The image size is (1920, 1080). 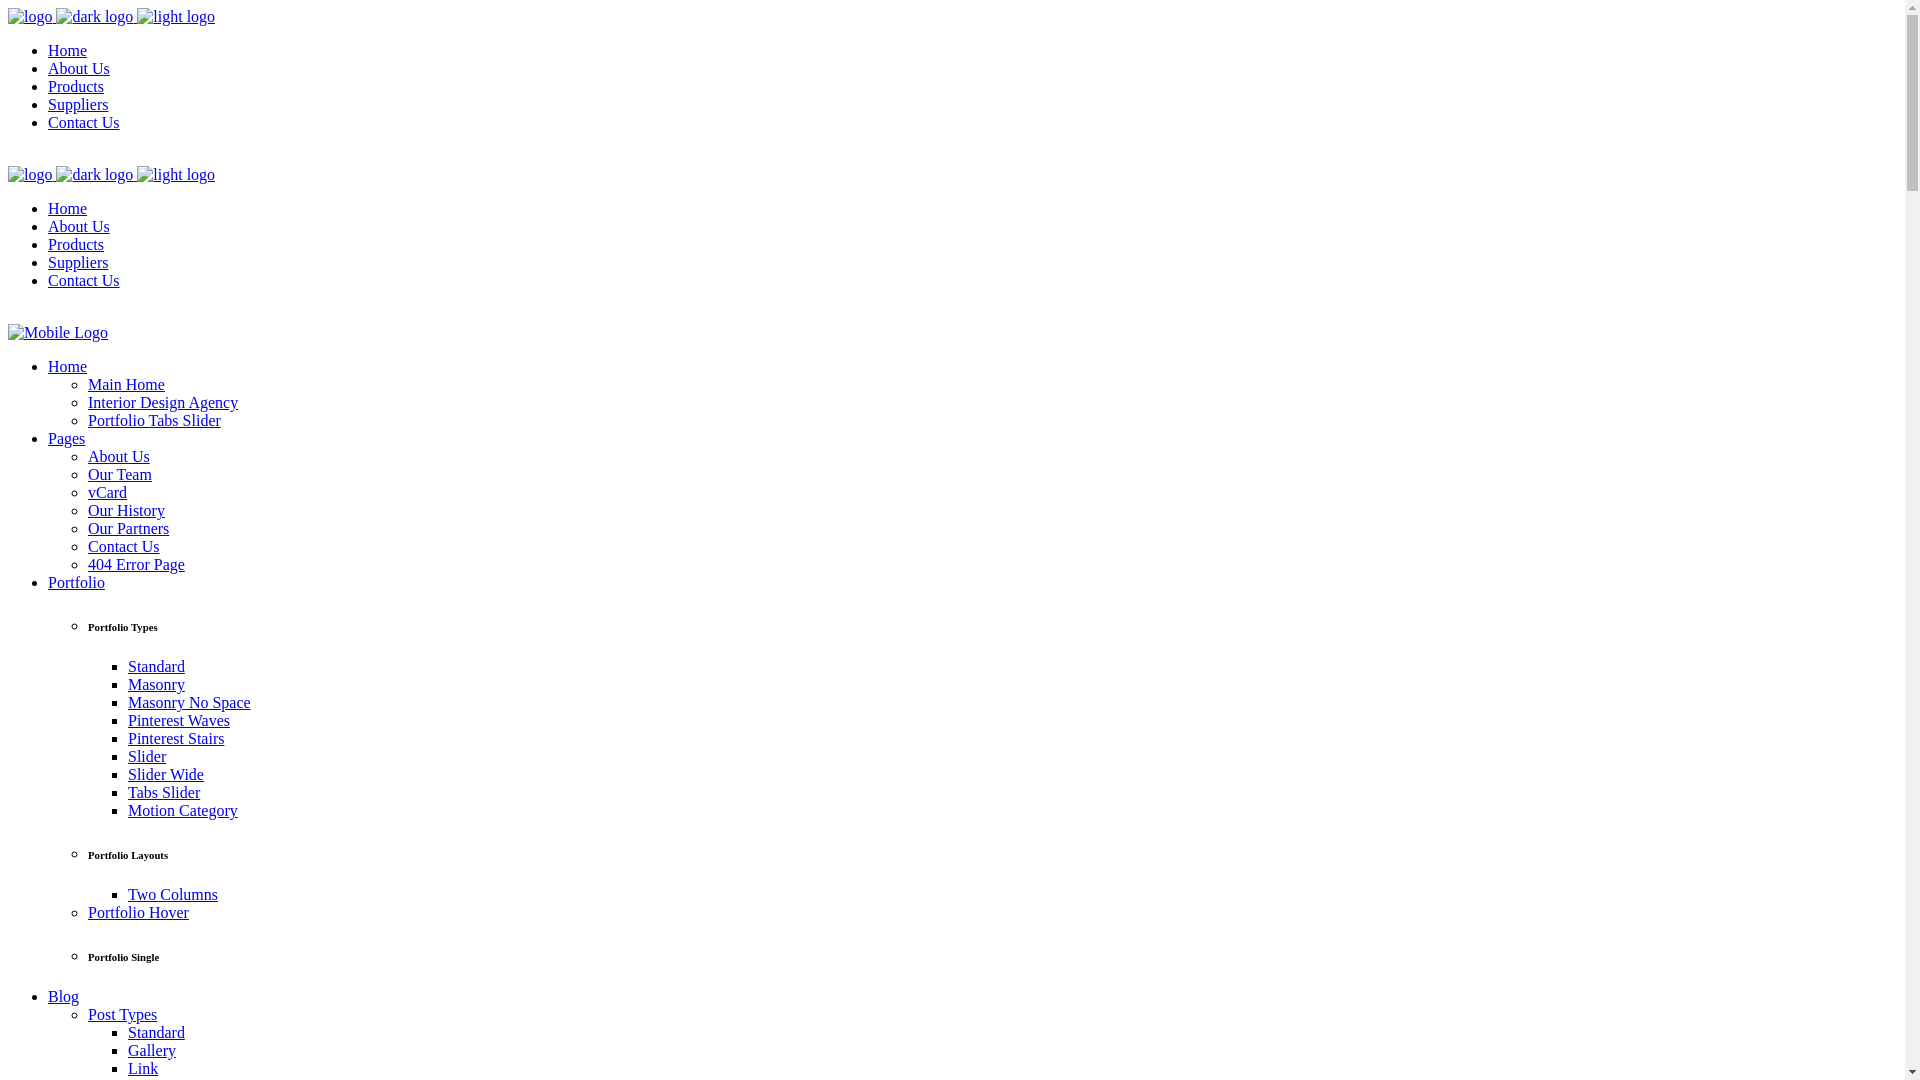 What do you see at coordinates (147, 756) in the screenshot?
I see `Slider` at bounding box center [147, 756].